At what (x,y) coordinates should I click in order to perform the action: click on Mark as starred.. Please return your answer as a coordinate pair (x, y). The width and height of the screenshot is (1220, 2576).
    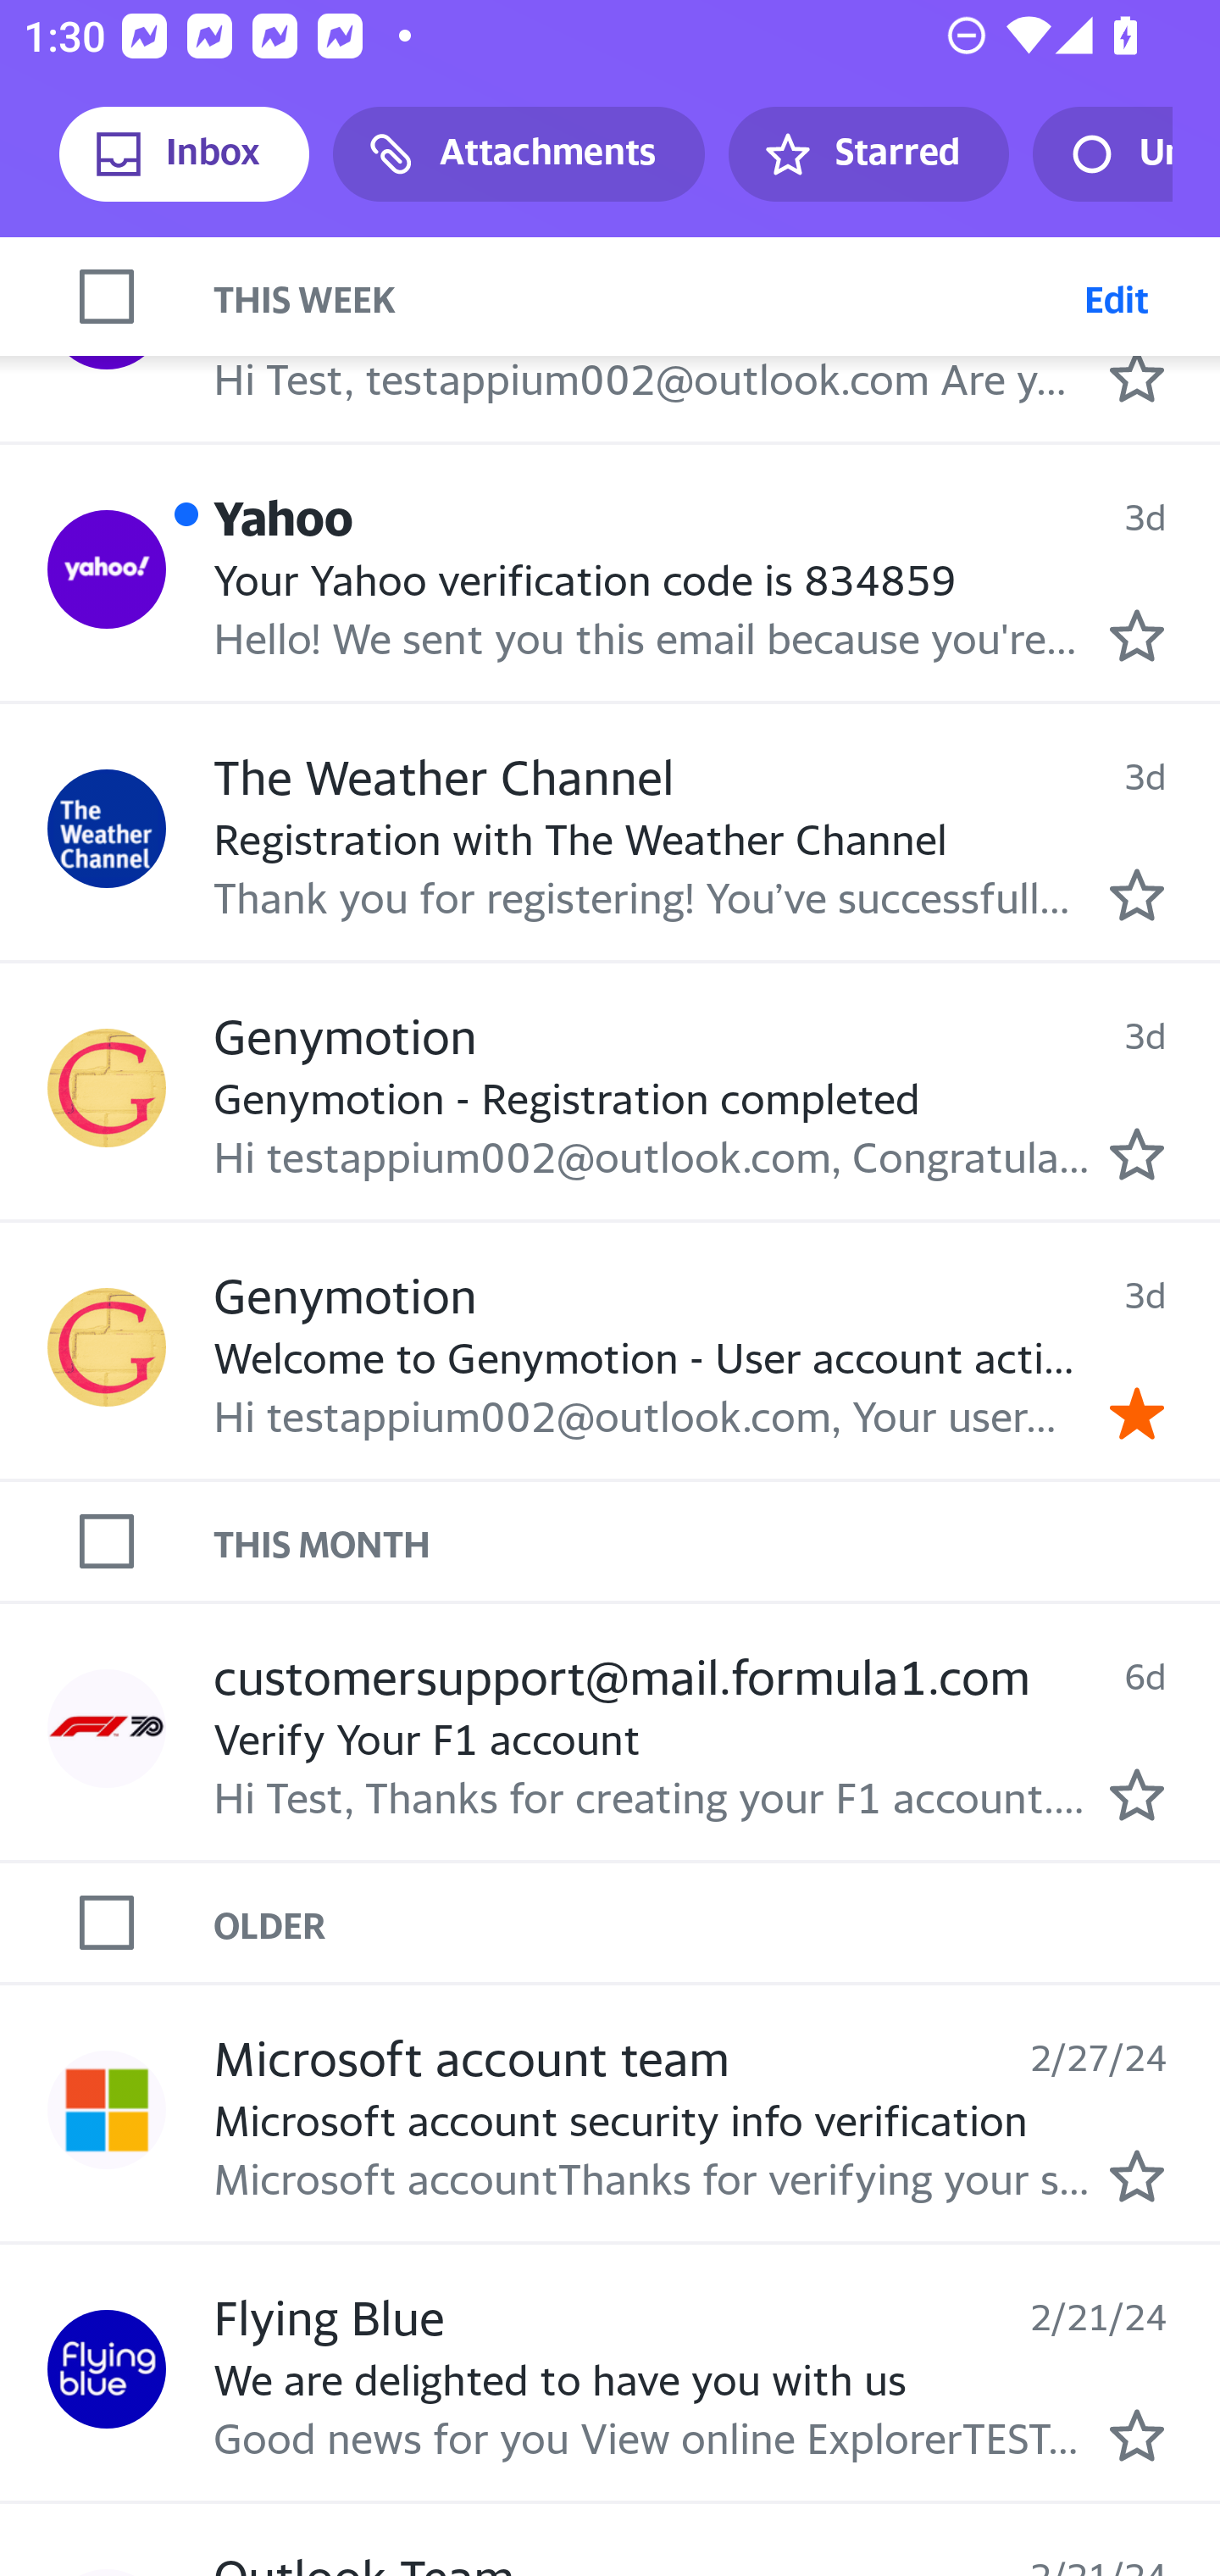
    Looking at the image, I should click on (1137, 635).